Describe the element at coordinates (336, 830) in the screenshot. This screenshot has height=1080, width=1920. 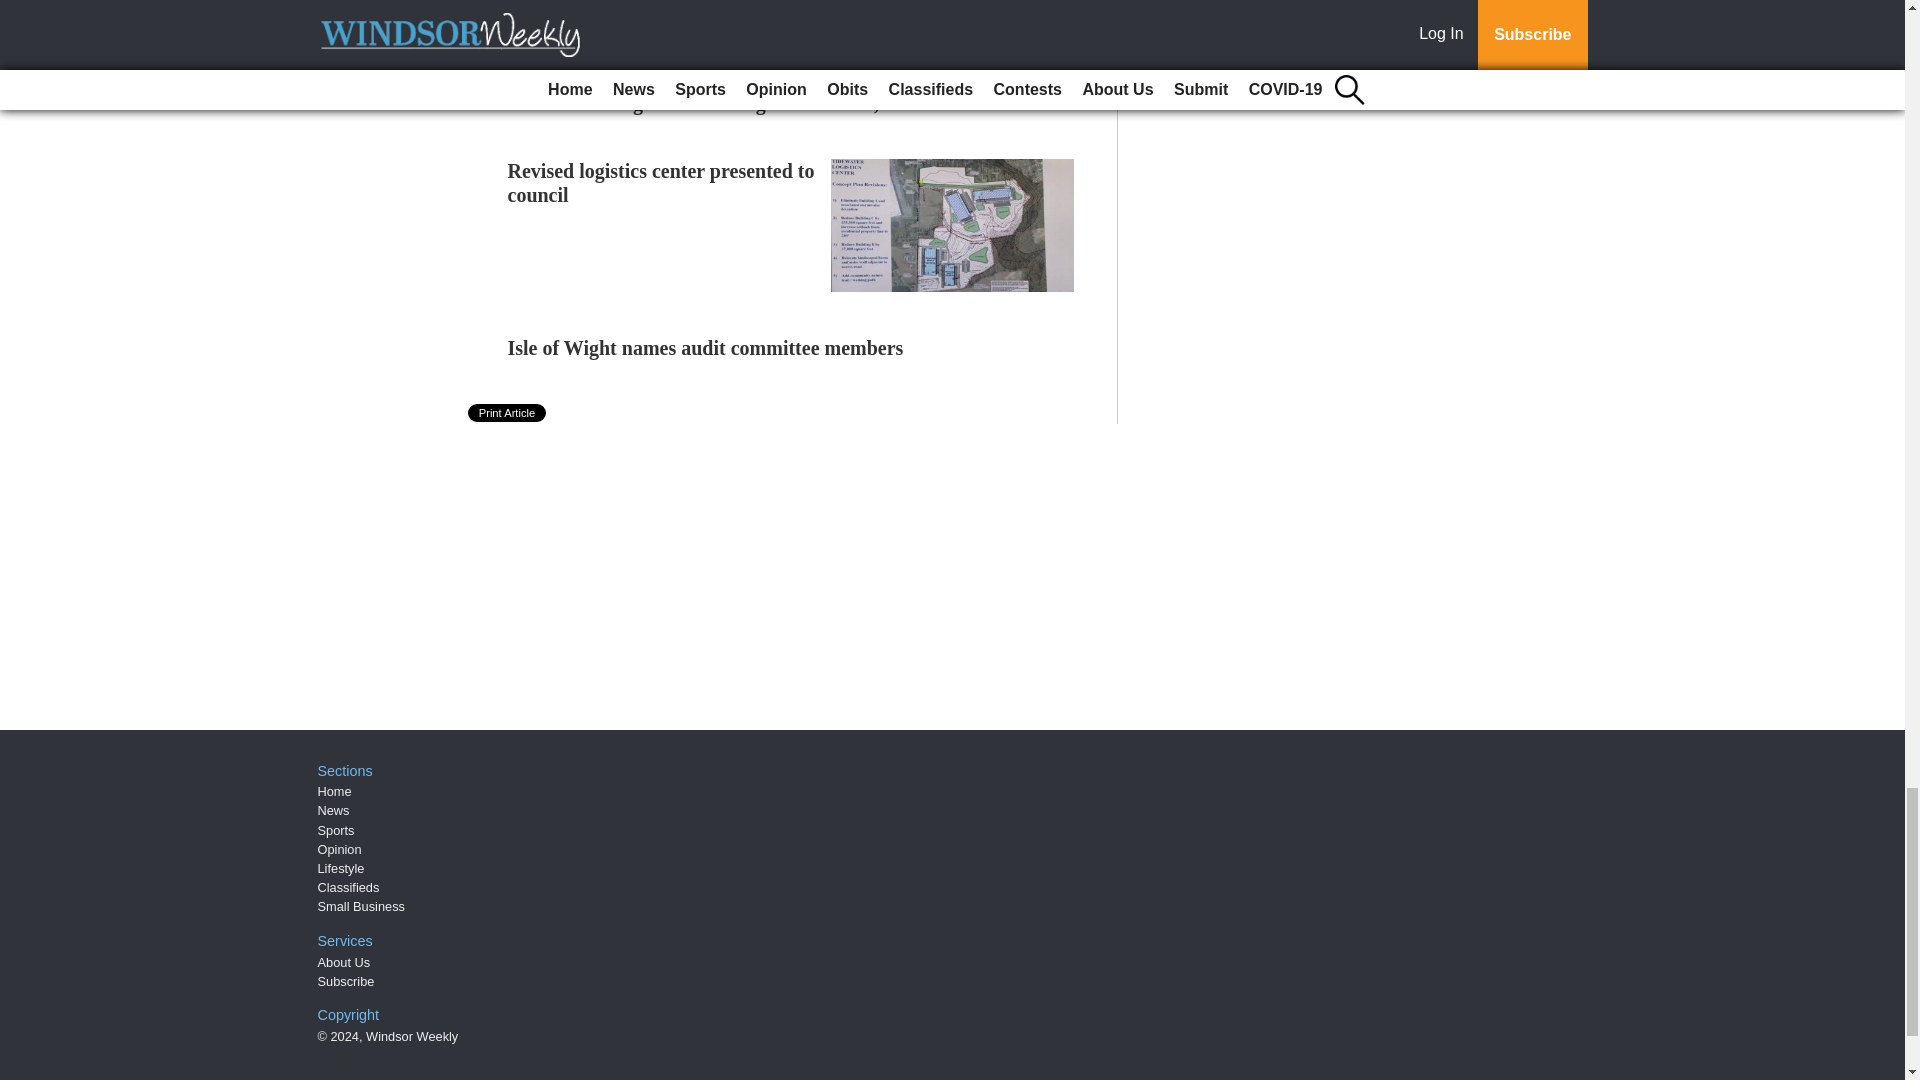
I see `Sports` at that location.